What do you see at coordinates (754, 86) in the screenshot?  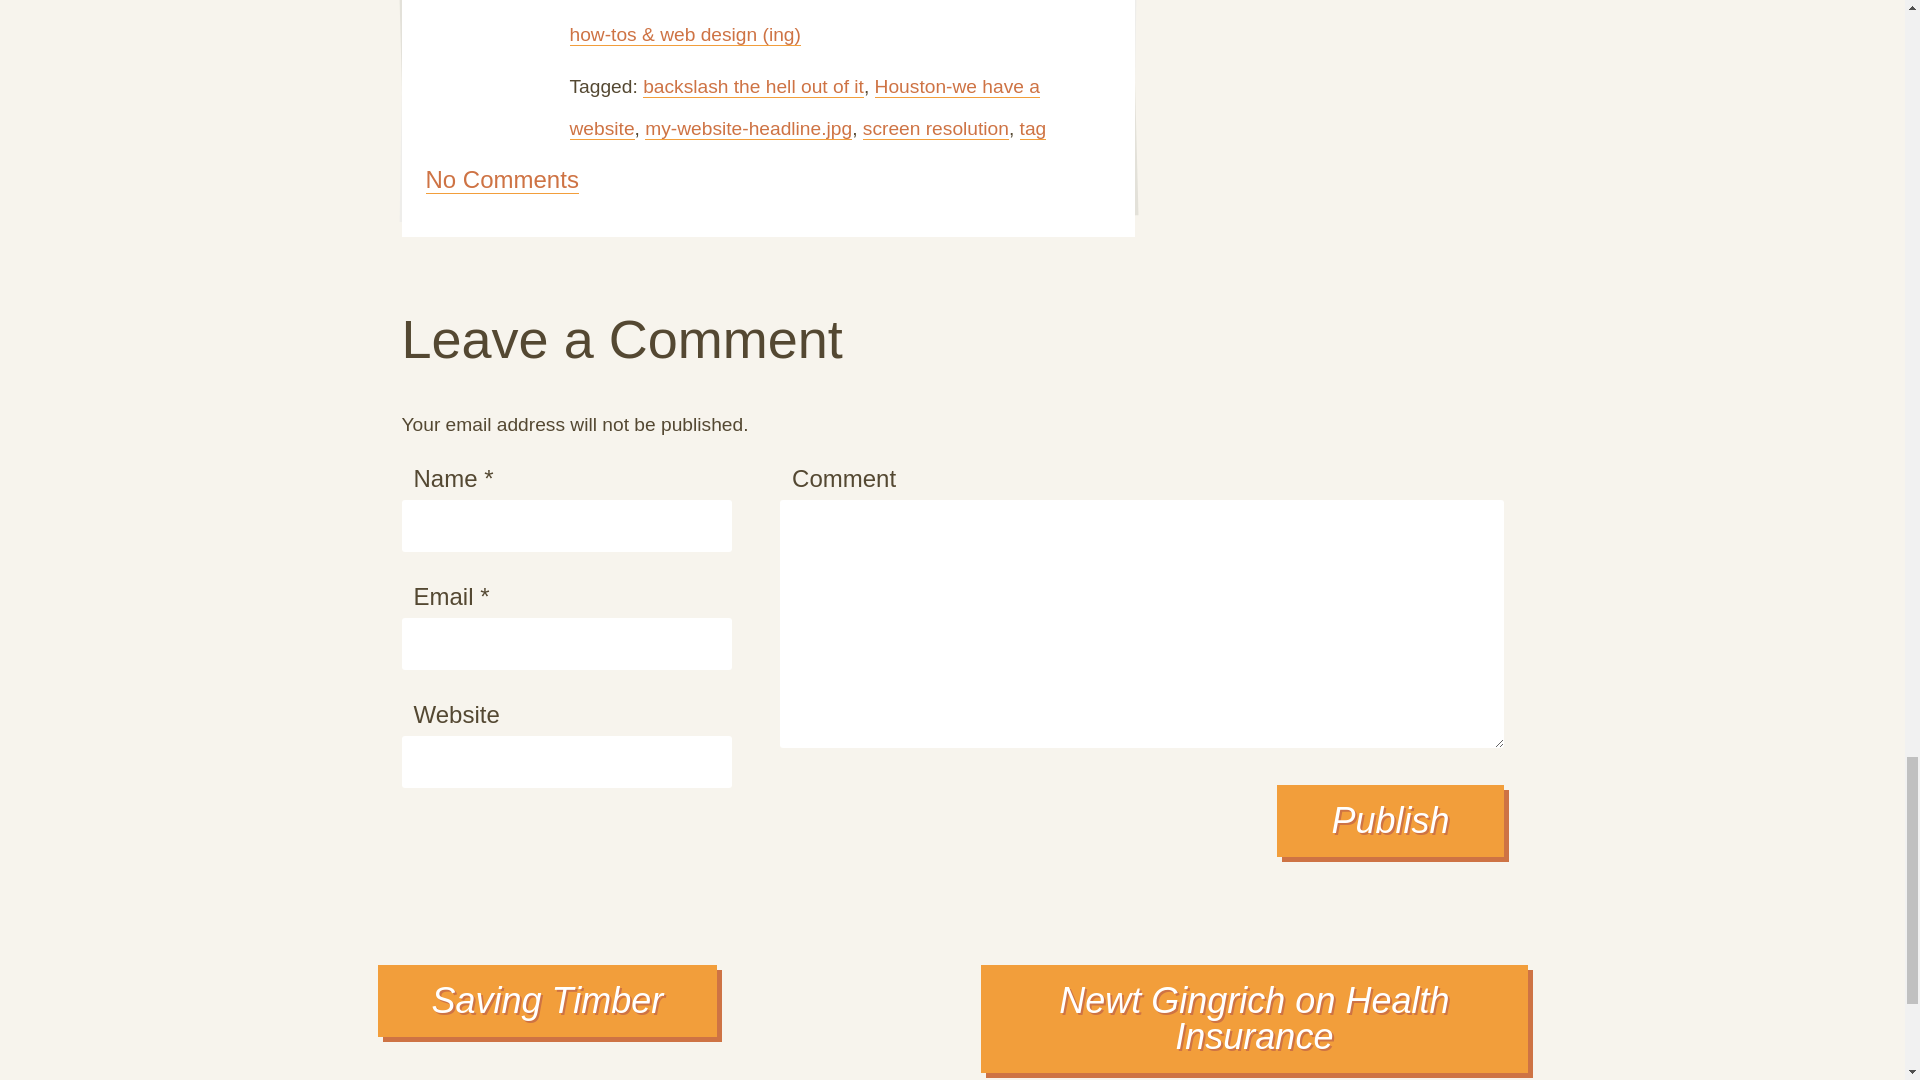 I see `backslash the hell out of it` at bounding box center [754, 86].